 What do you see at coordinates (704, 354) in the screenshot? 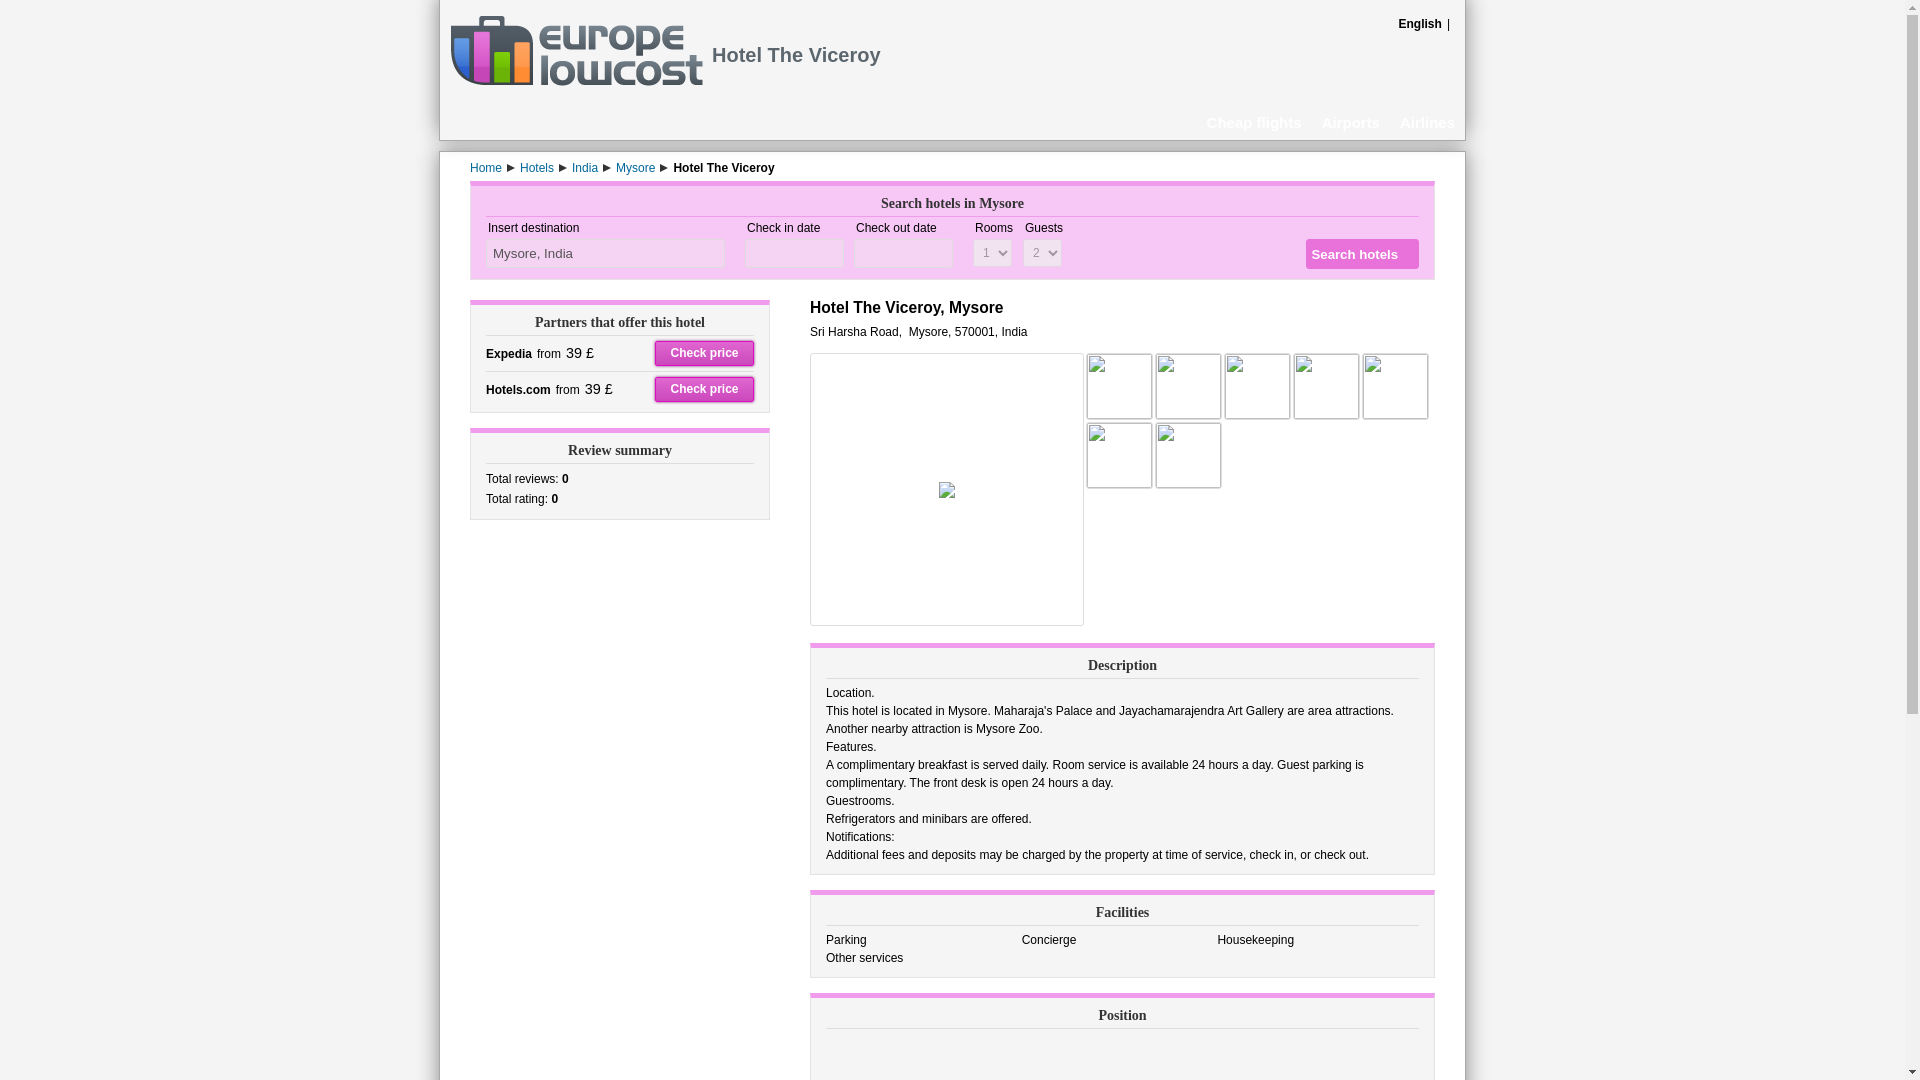
I see `Check price` at bounding box center [704, 354].